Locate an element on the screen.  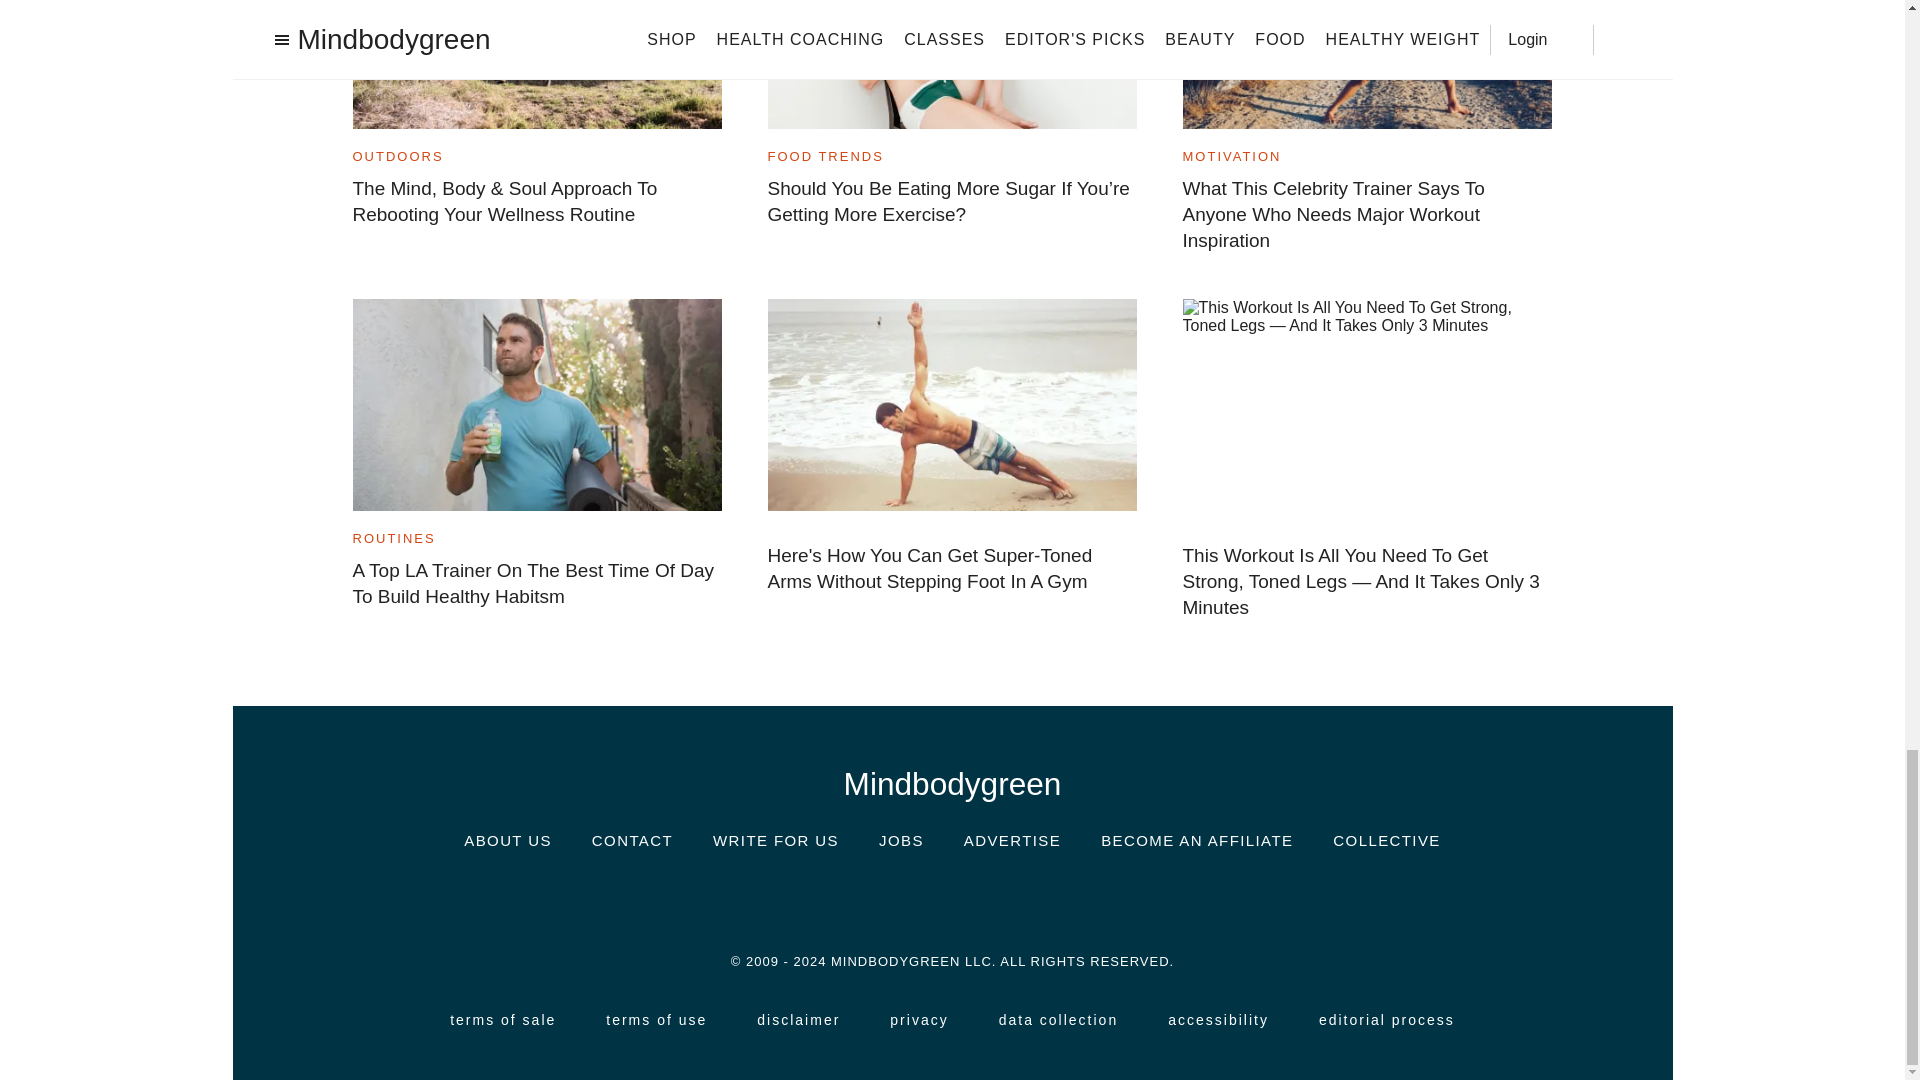
Facebook is located at coordinates (892, 898).